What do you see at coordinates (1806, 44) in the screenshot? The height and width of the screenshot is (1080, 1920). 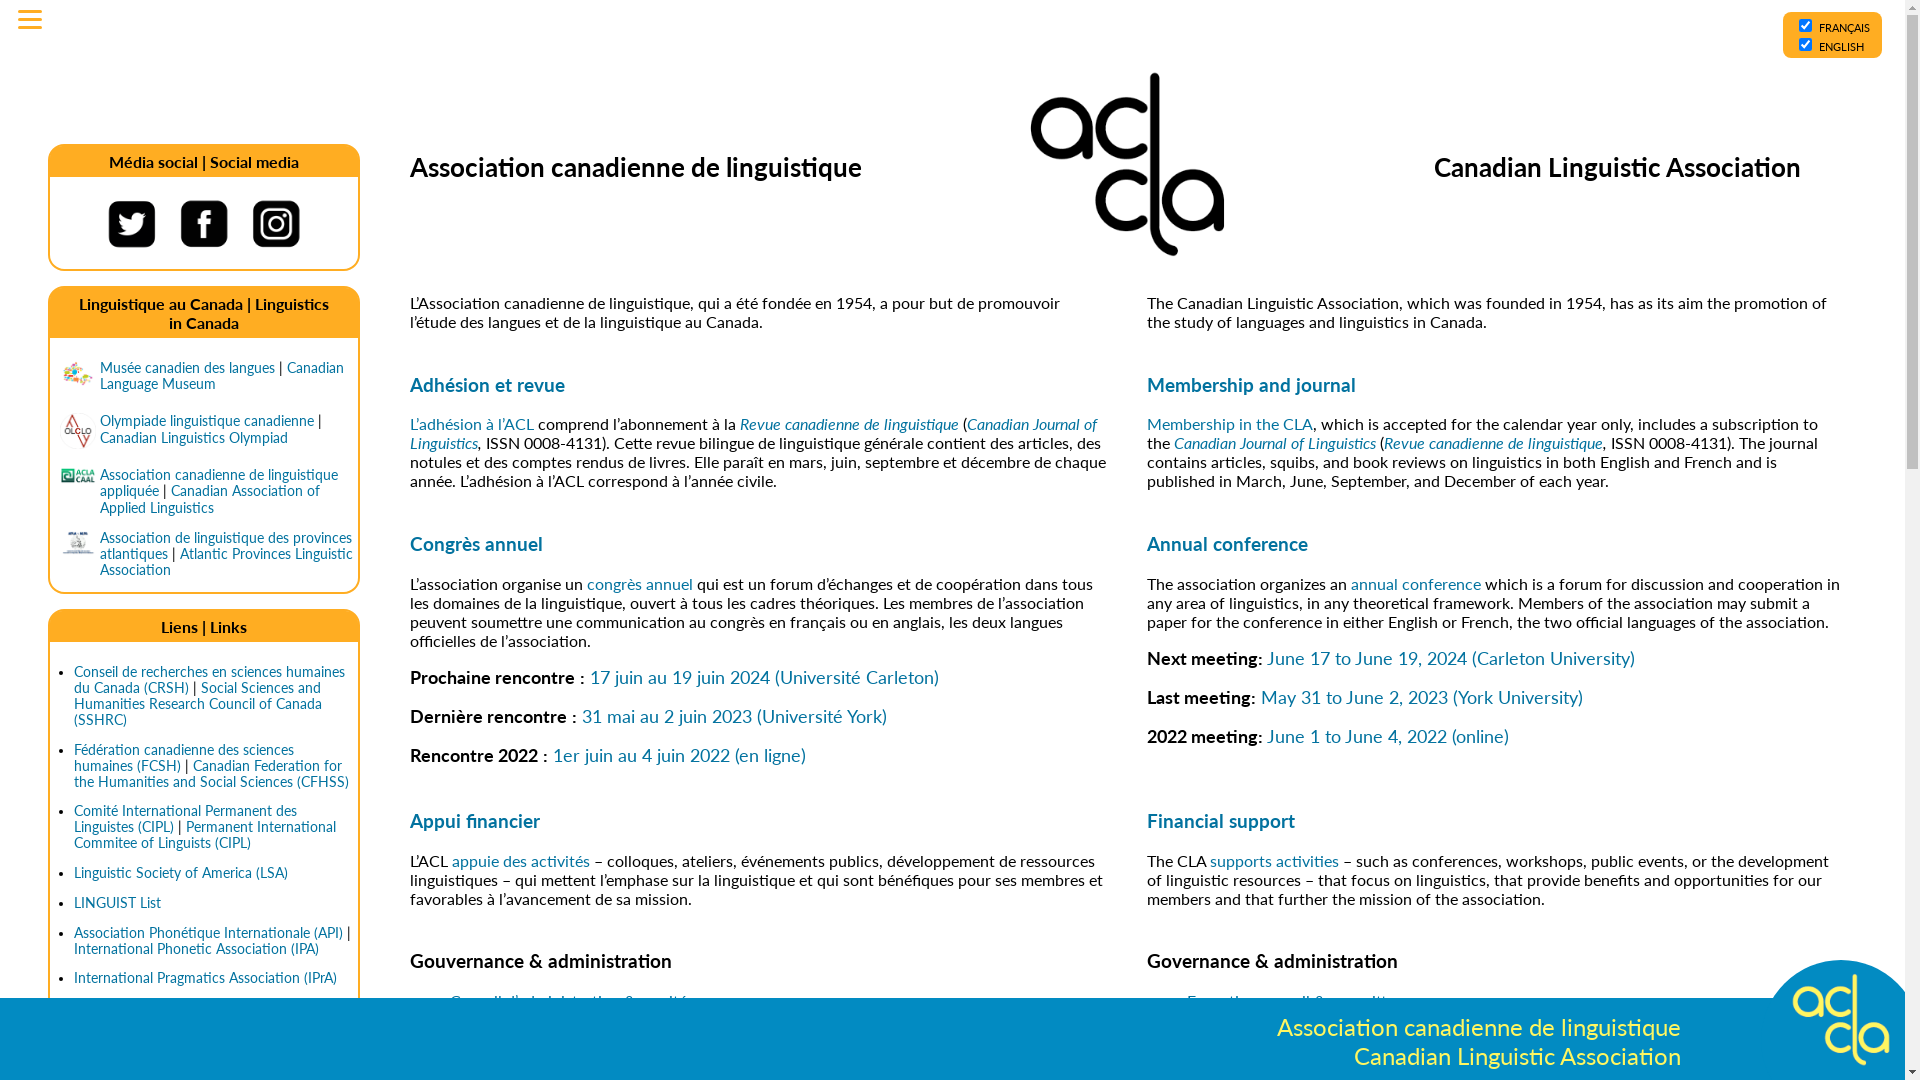 I see `on` at bounding box center [1806, 44].